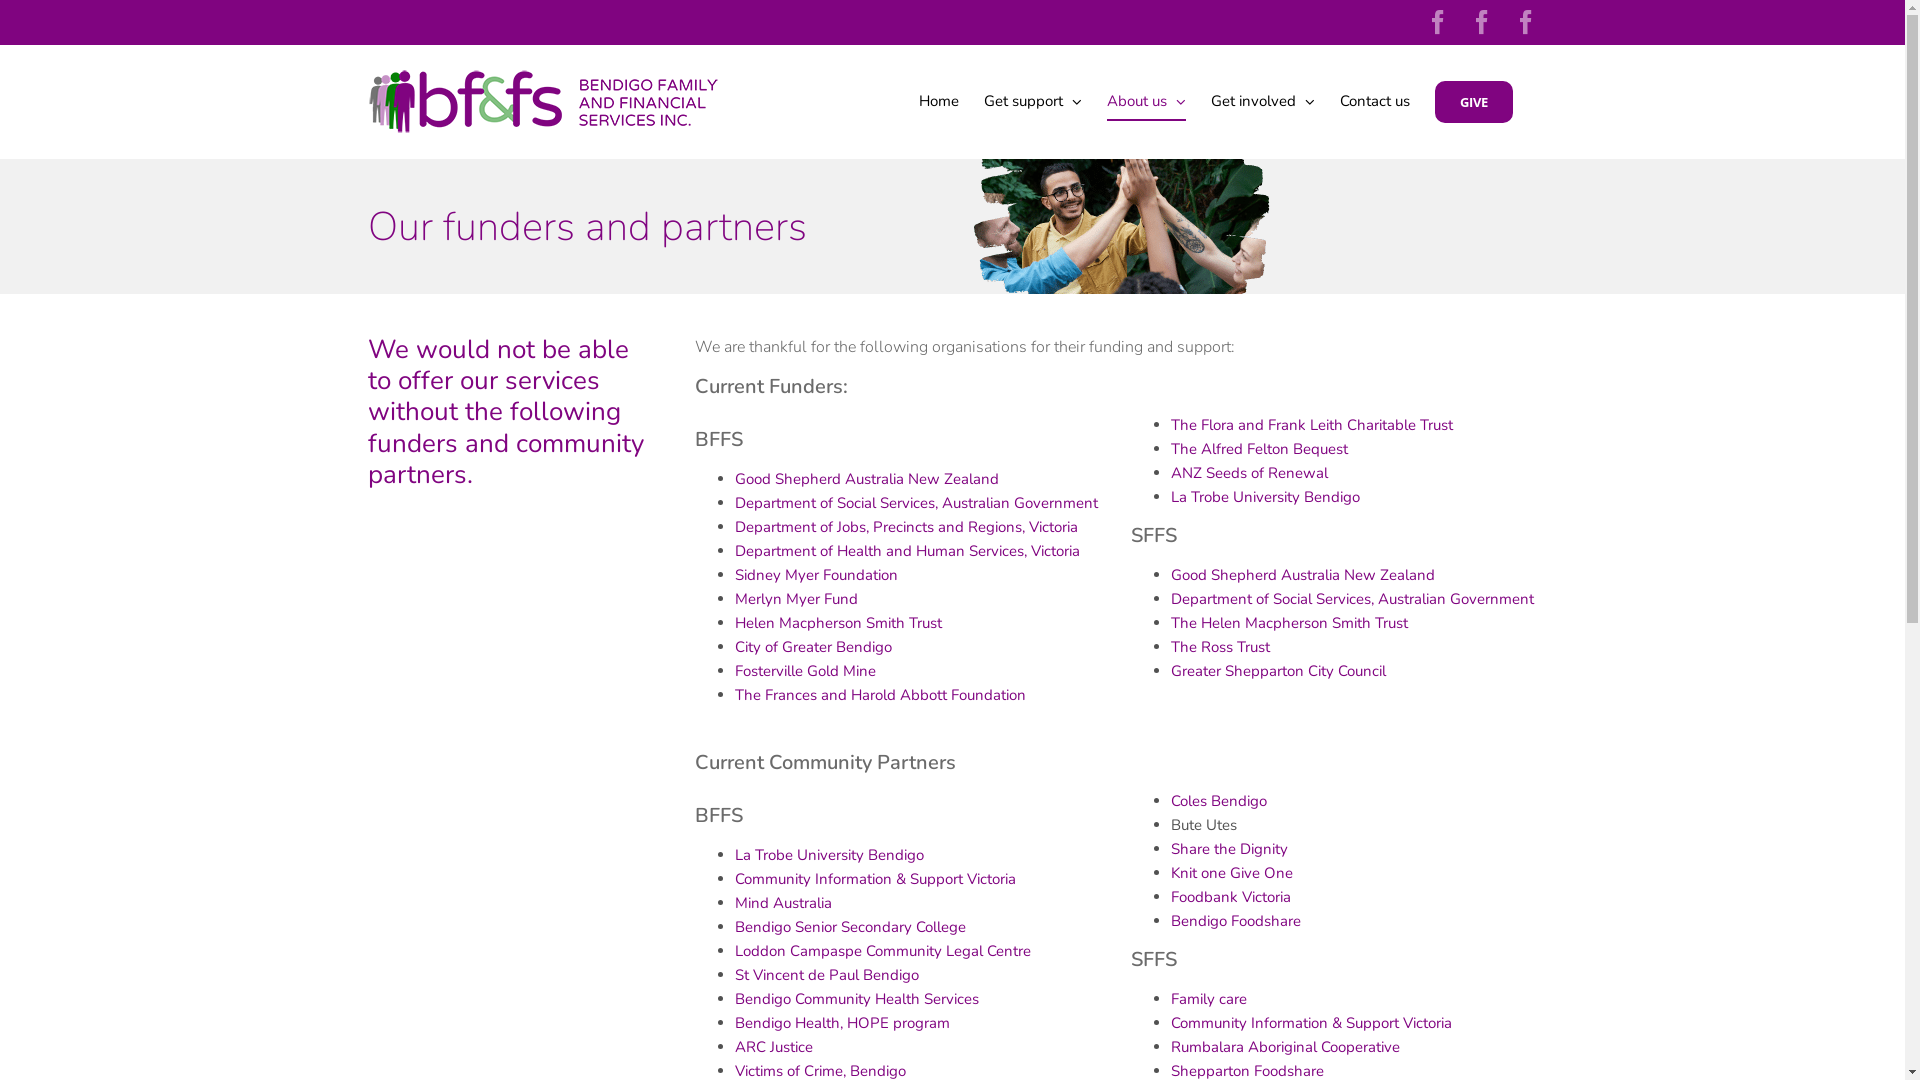  I want to click on Facebook, so click(1526, 22).